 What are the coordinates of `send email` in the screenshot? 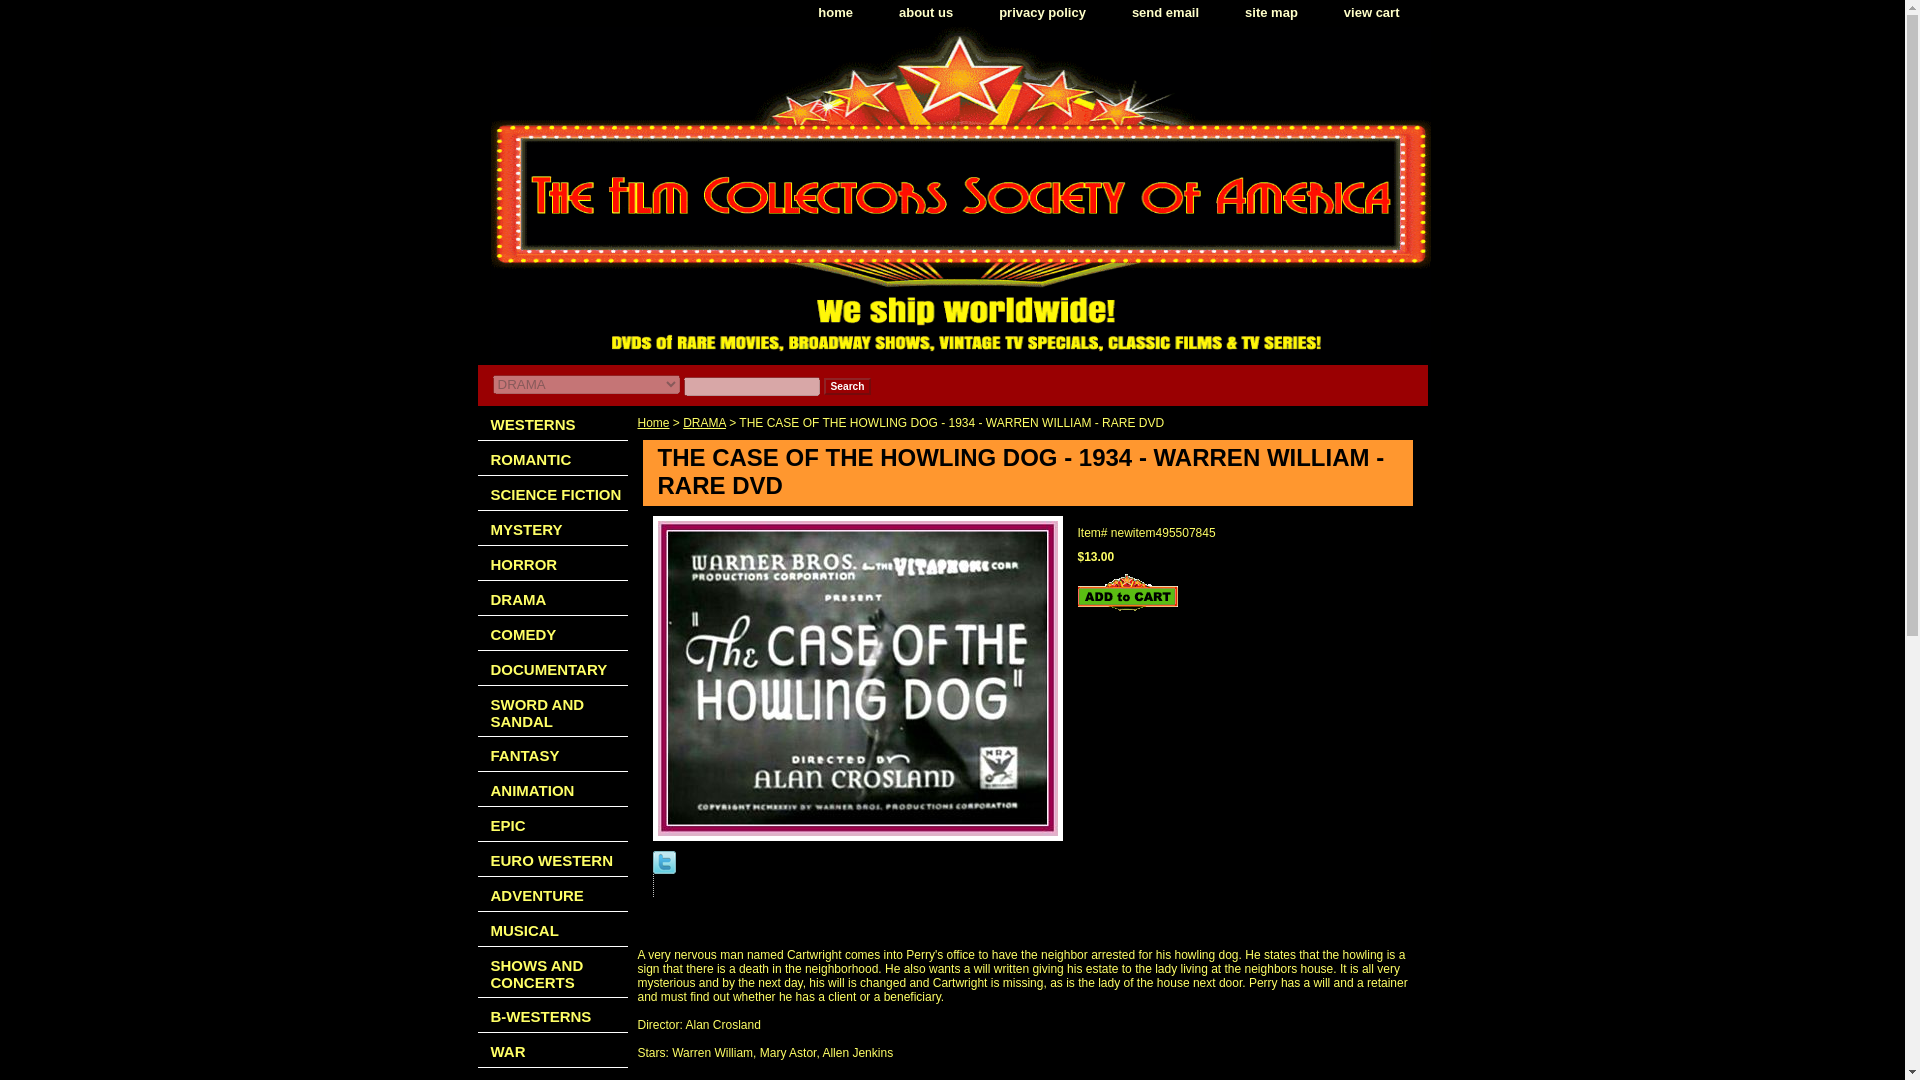 It's located at (1165, 13).